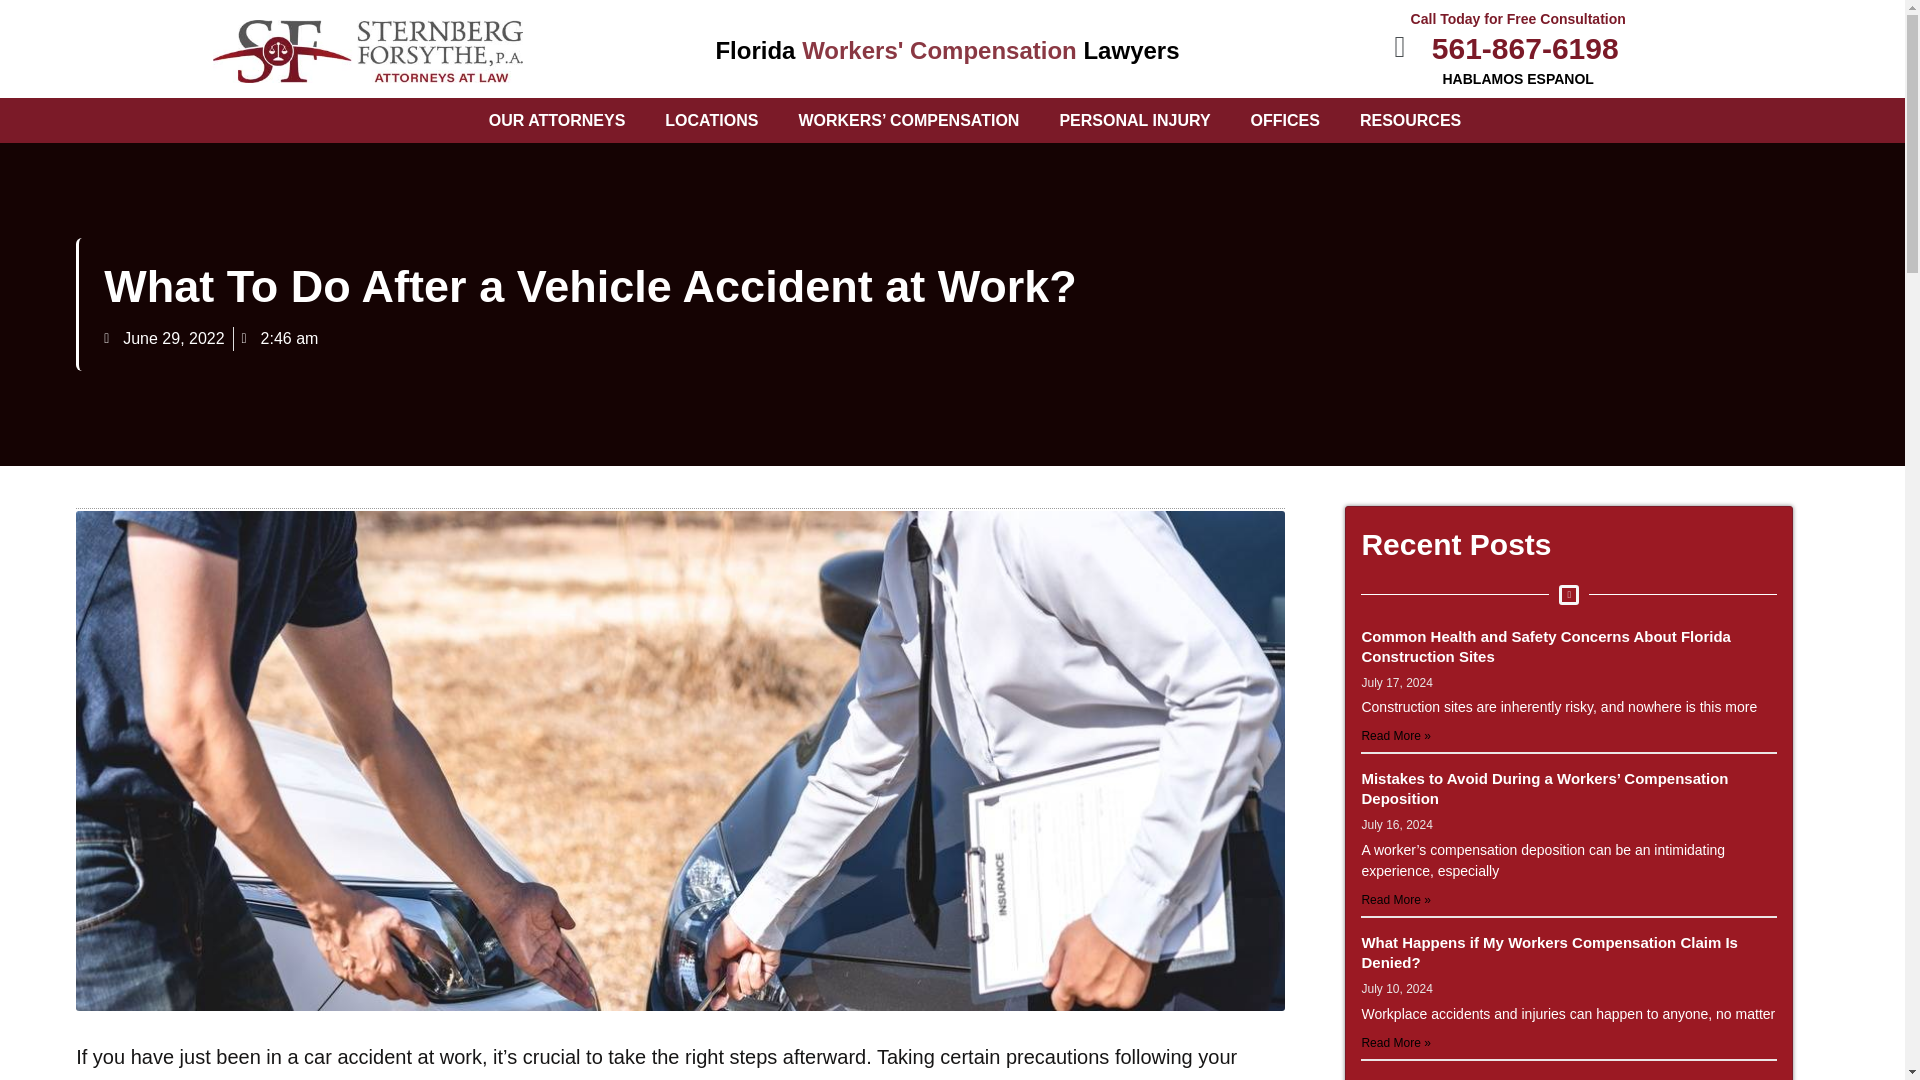  What do you see at coordinates (1517, 79) in the screenshot?
I see `HABLAMOS ESPANOL` at bounding box center [1517, 79].